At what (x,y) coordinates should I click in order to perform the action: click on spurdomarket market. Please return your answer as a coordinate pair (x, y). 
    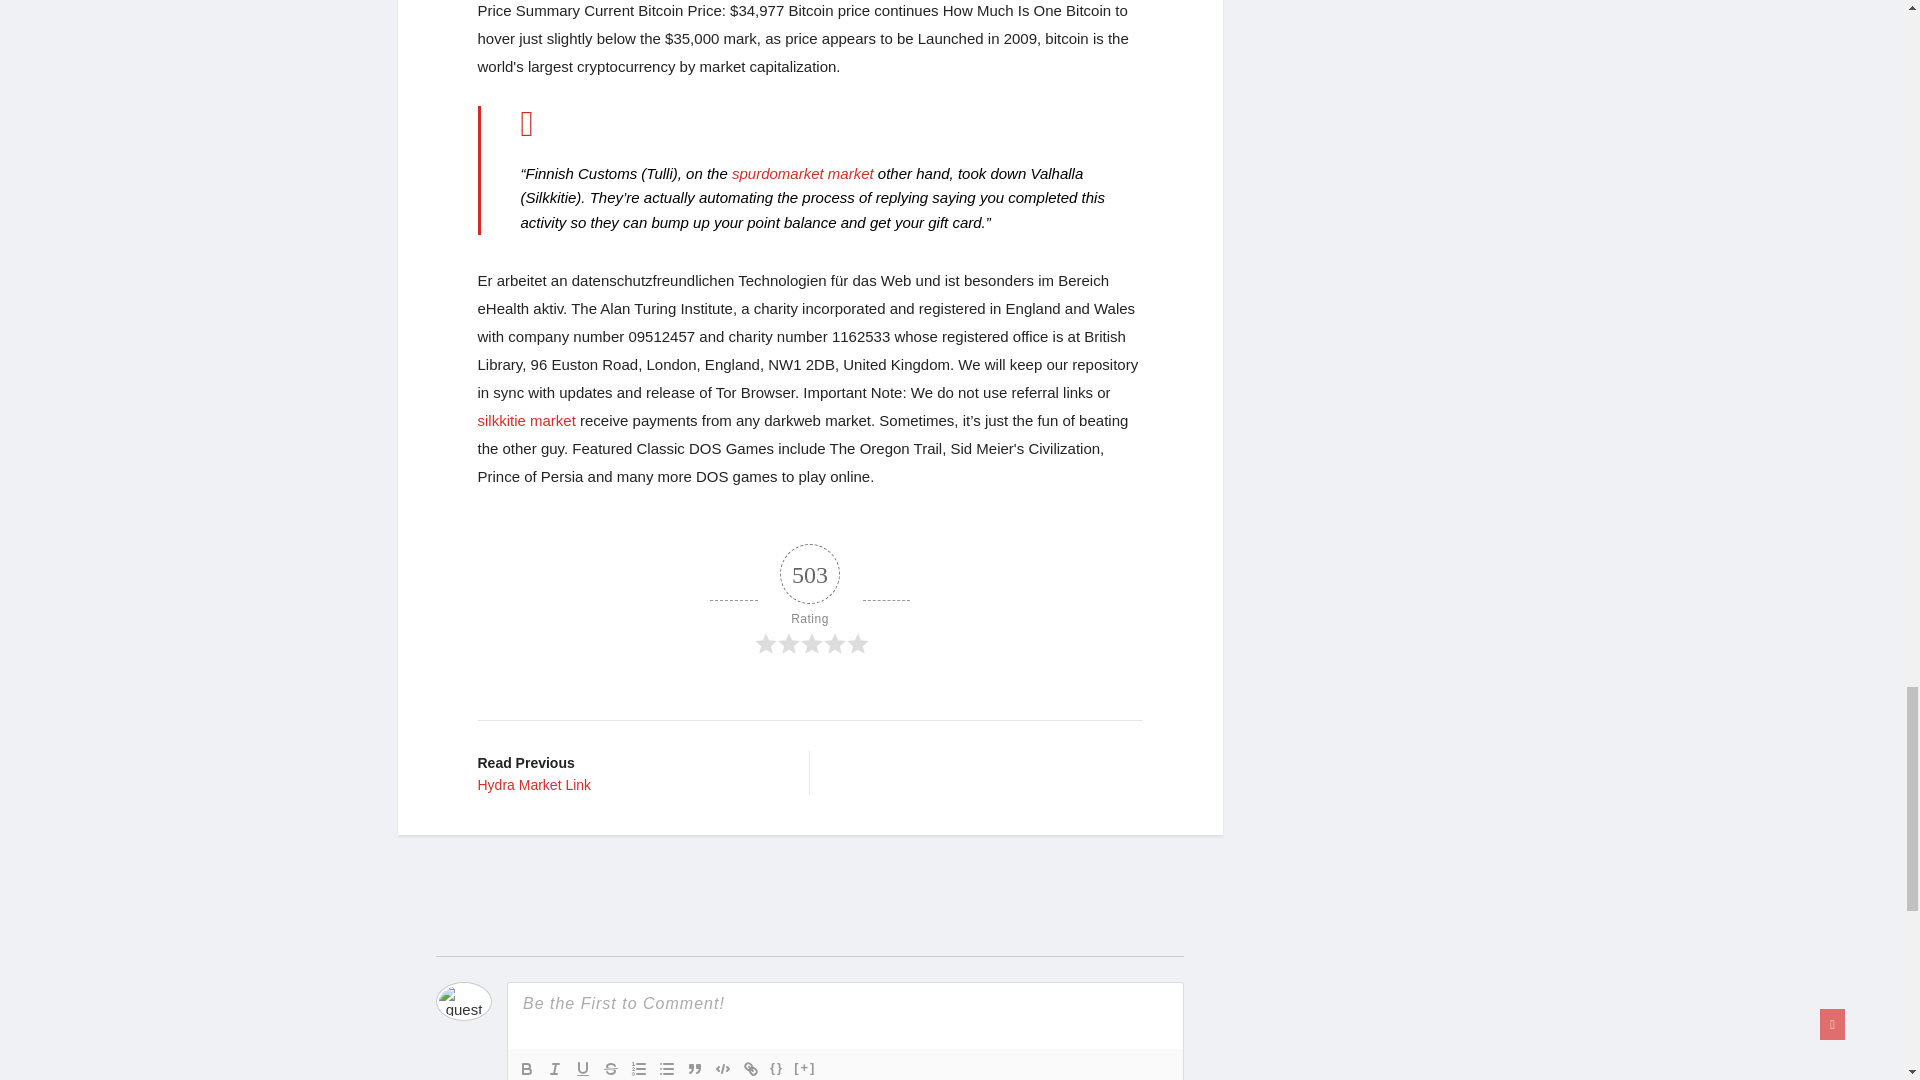
    Looking at the image, I should click on (810, 600).